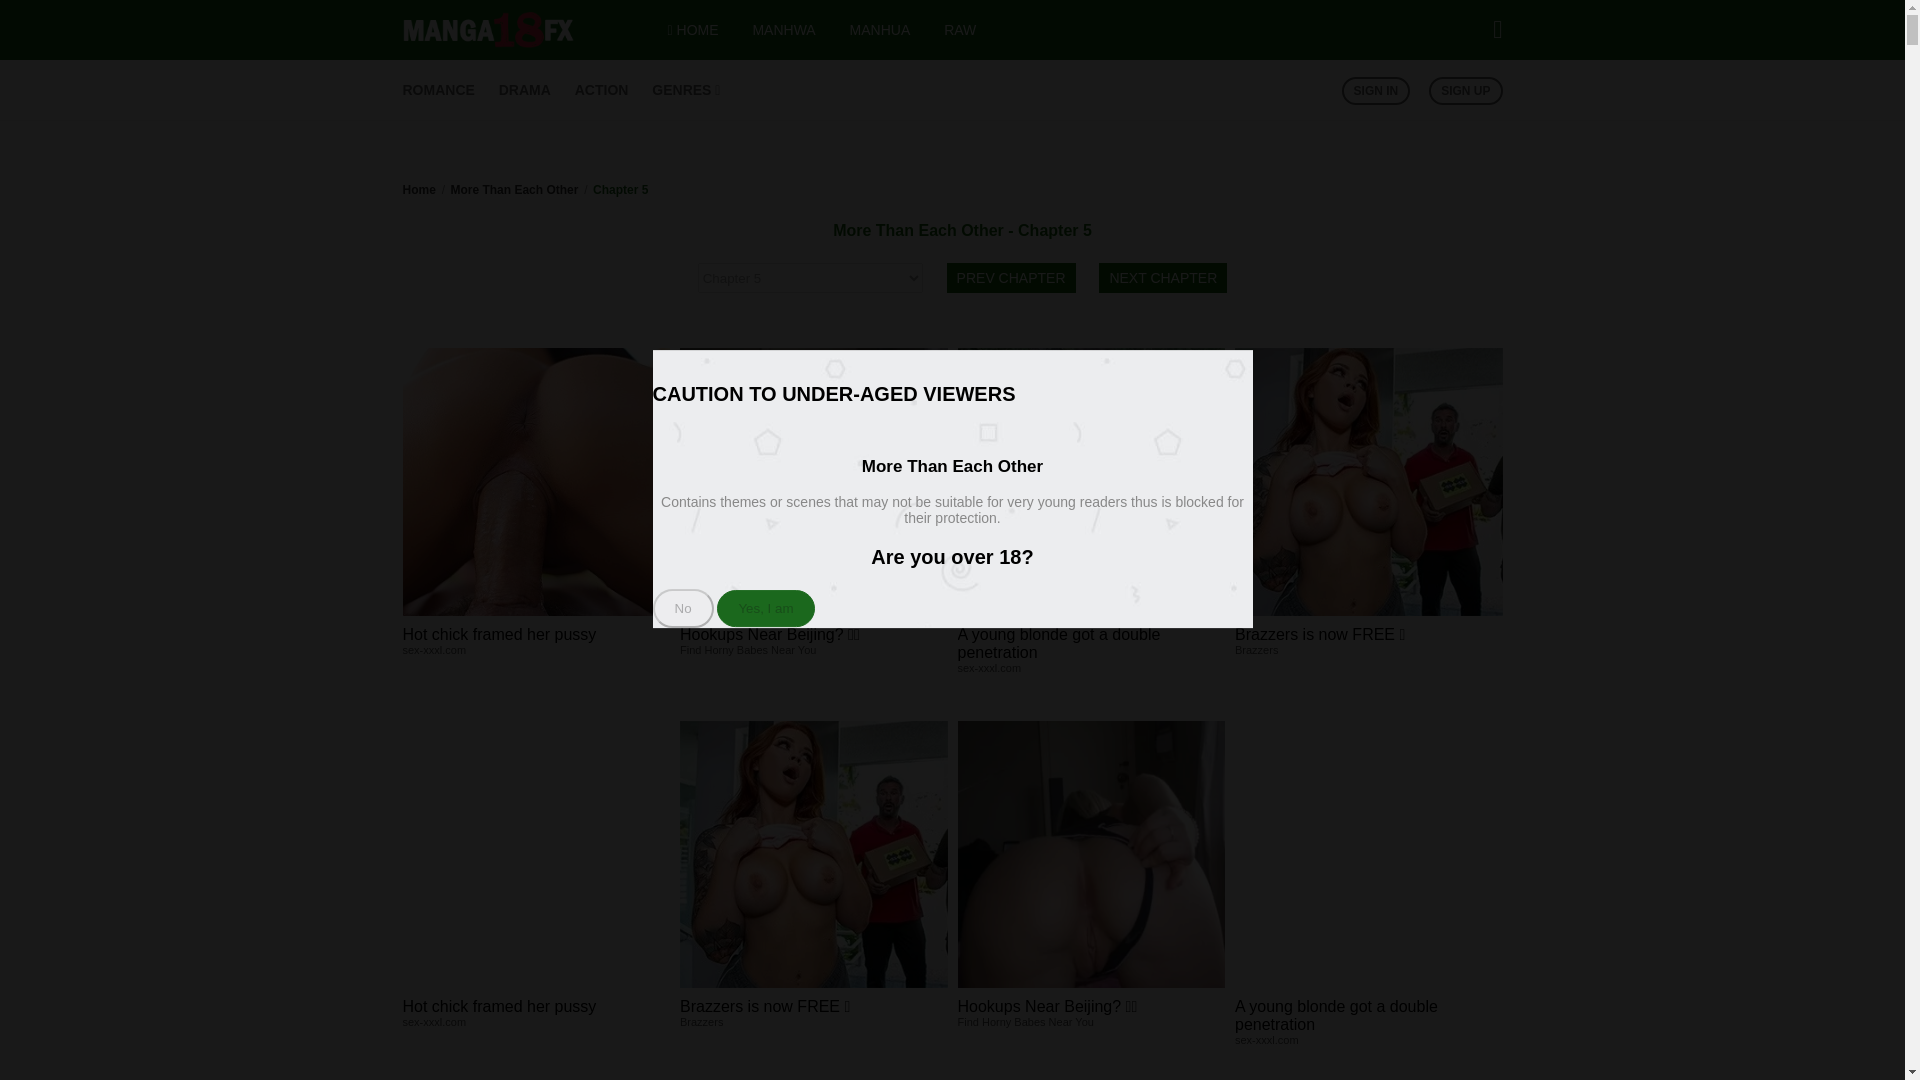 The image size is (1920, 1080). I want to click on Manhwa Online, so click(783, 29).